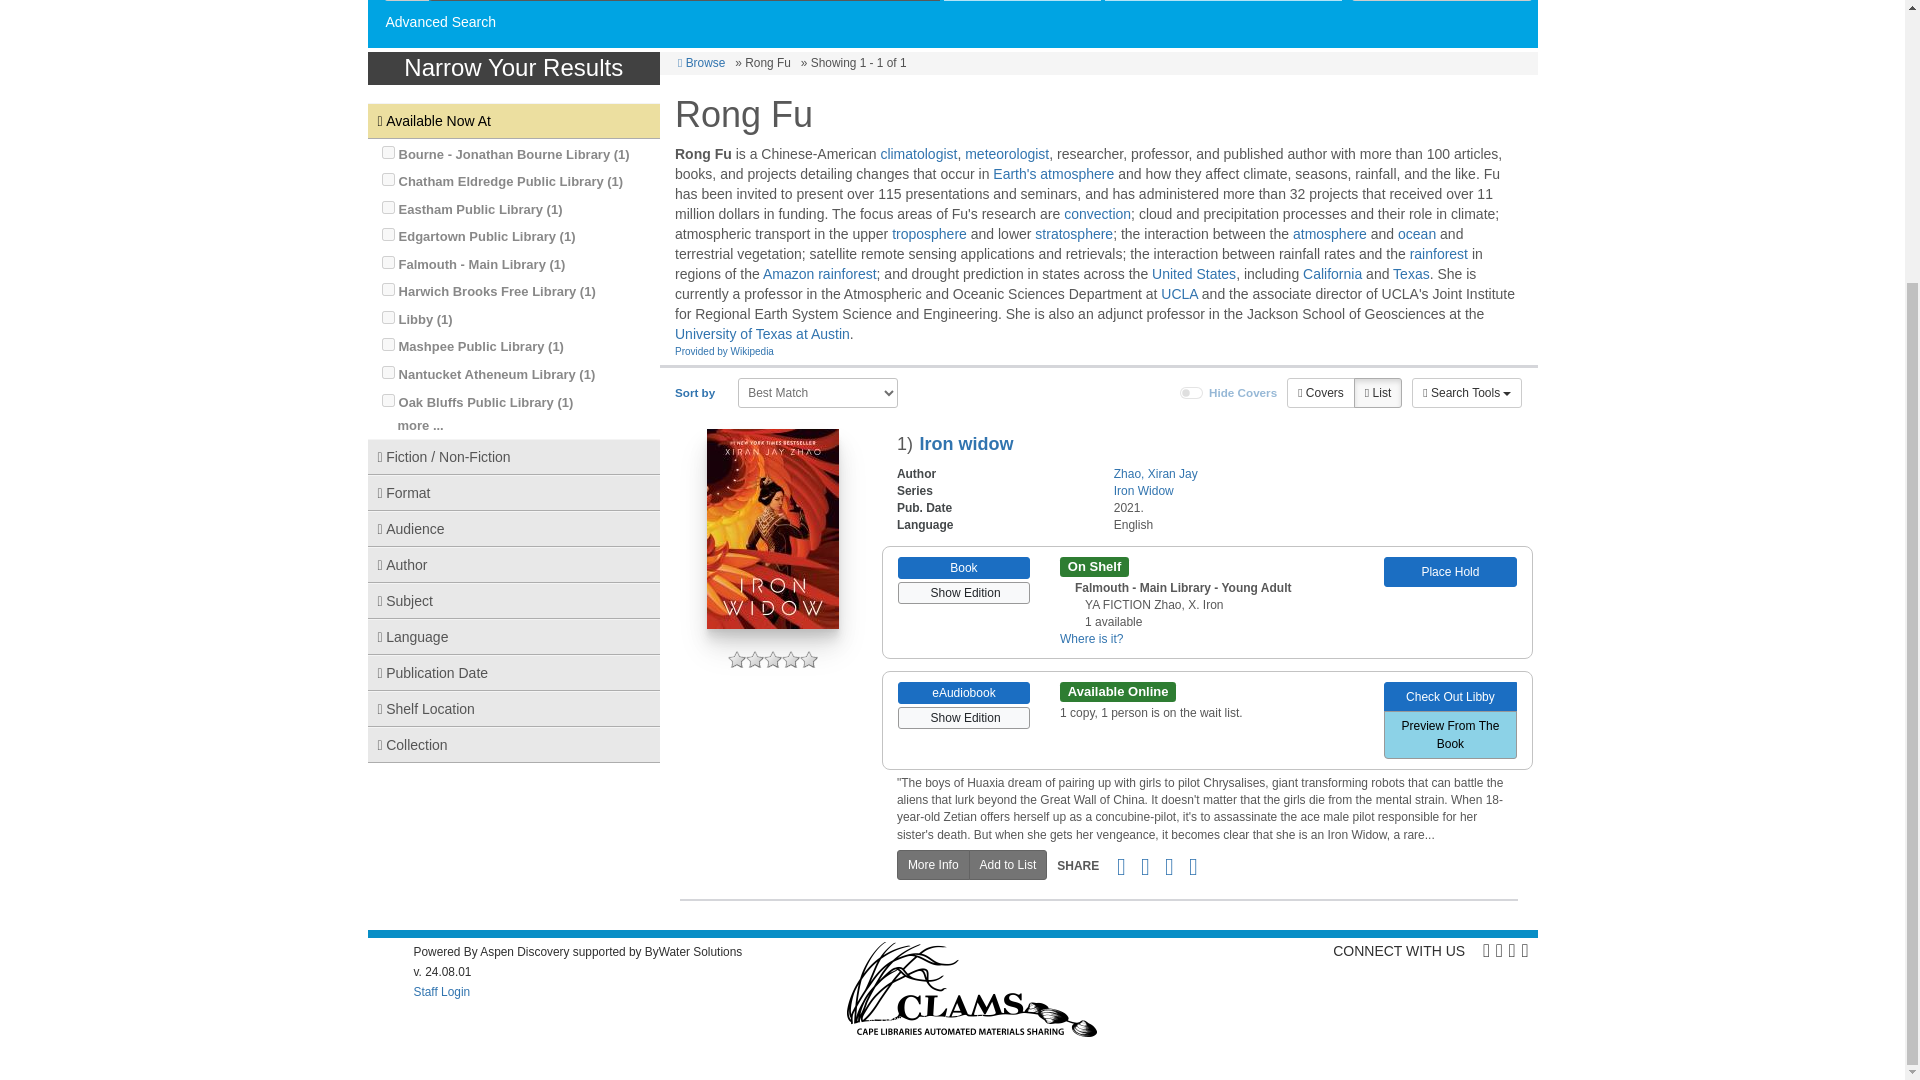 The width and height of the screenshot is (1920, 1080). Describe the element at coordinates (388, 400) in the screenshot. I see `on` at that location.